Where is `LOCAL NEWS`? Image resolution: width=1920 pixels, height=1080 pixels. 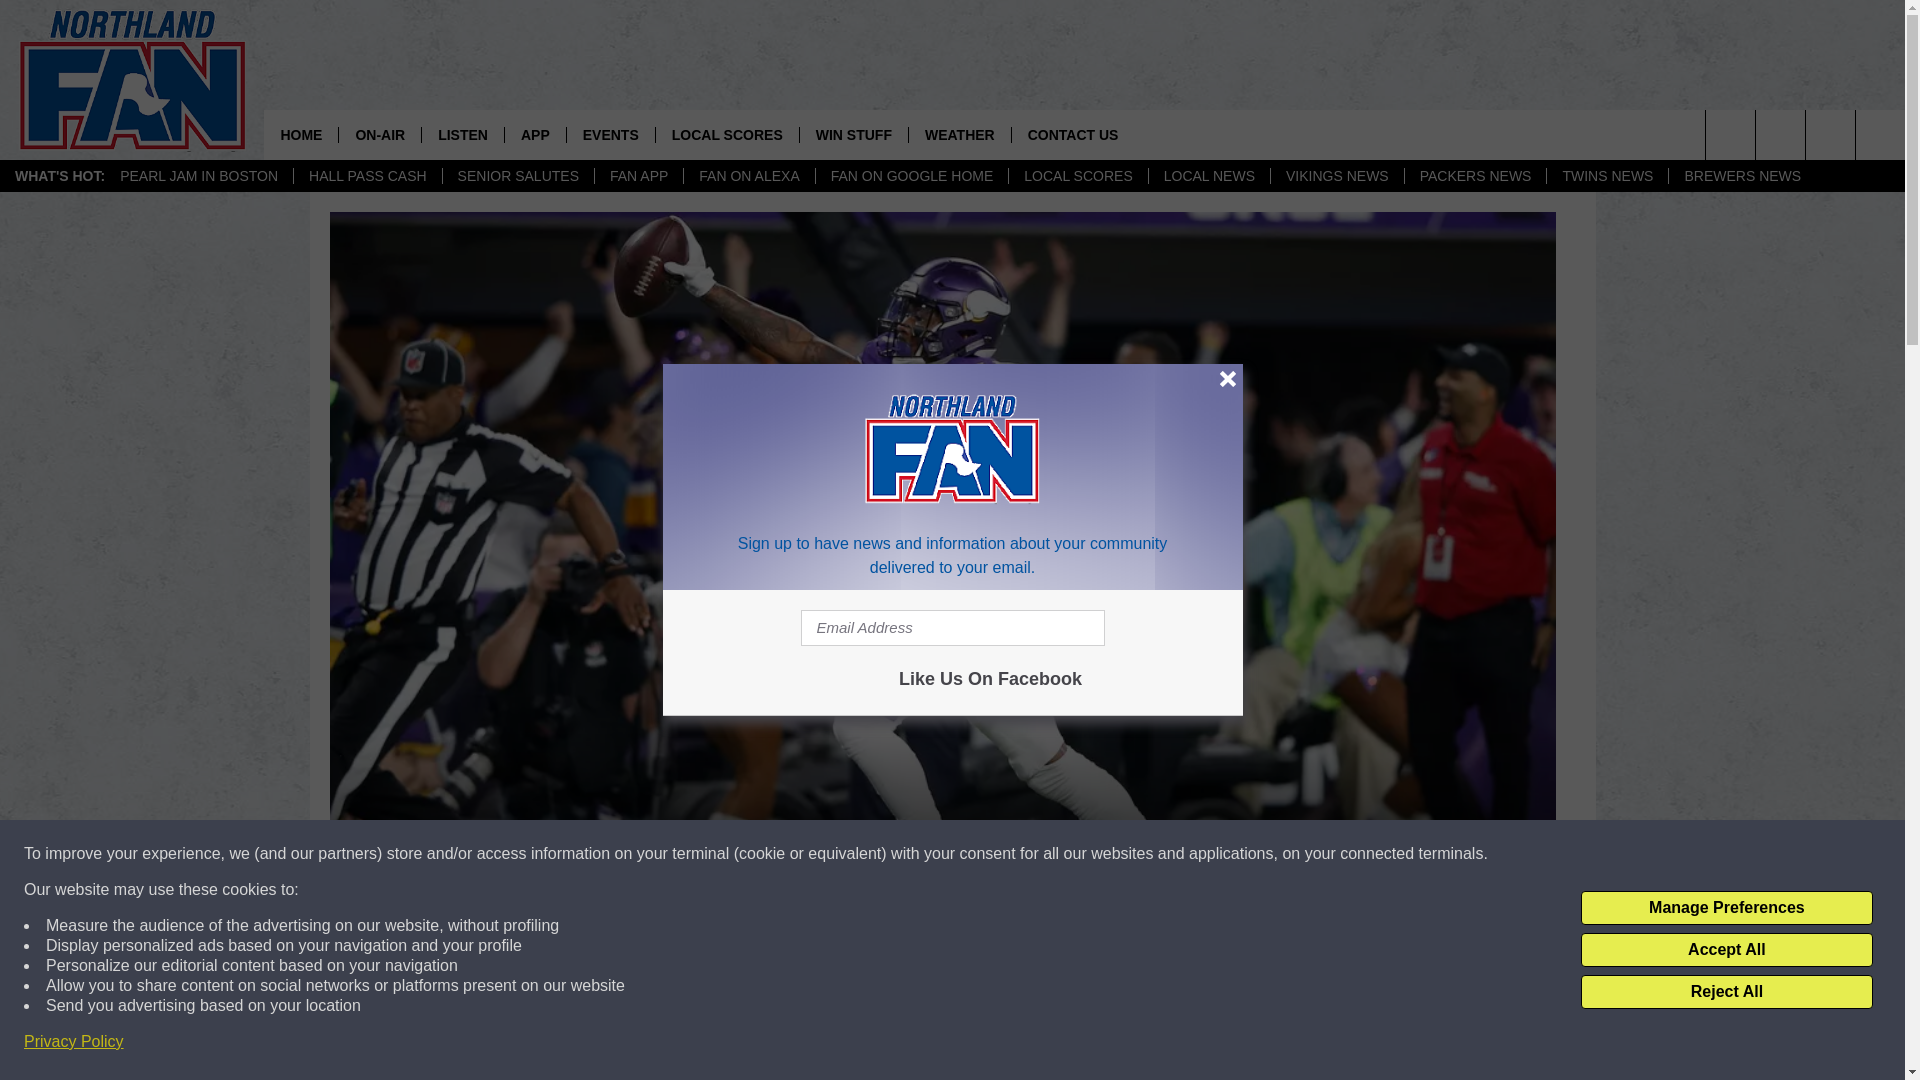
LOCAL NEWS is located at coordinates (1208, 176).